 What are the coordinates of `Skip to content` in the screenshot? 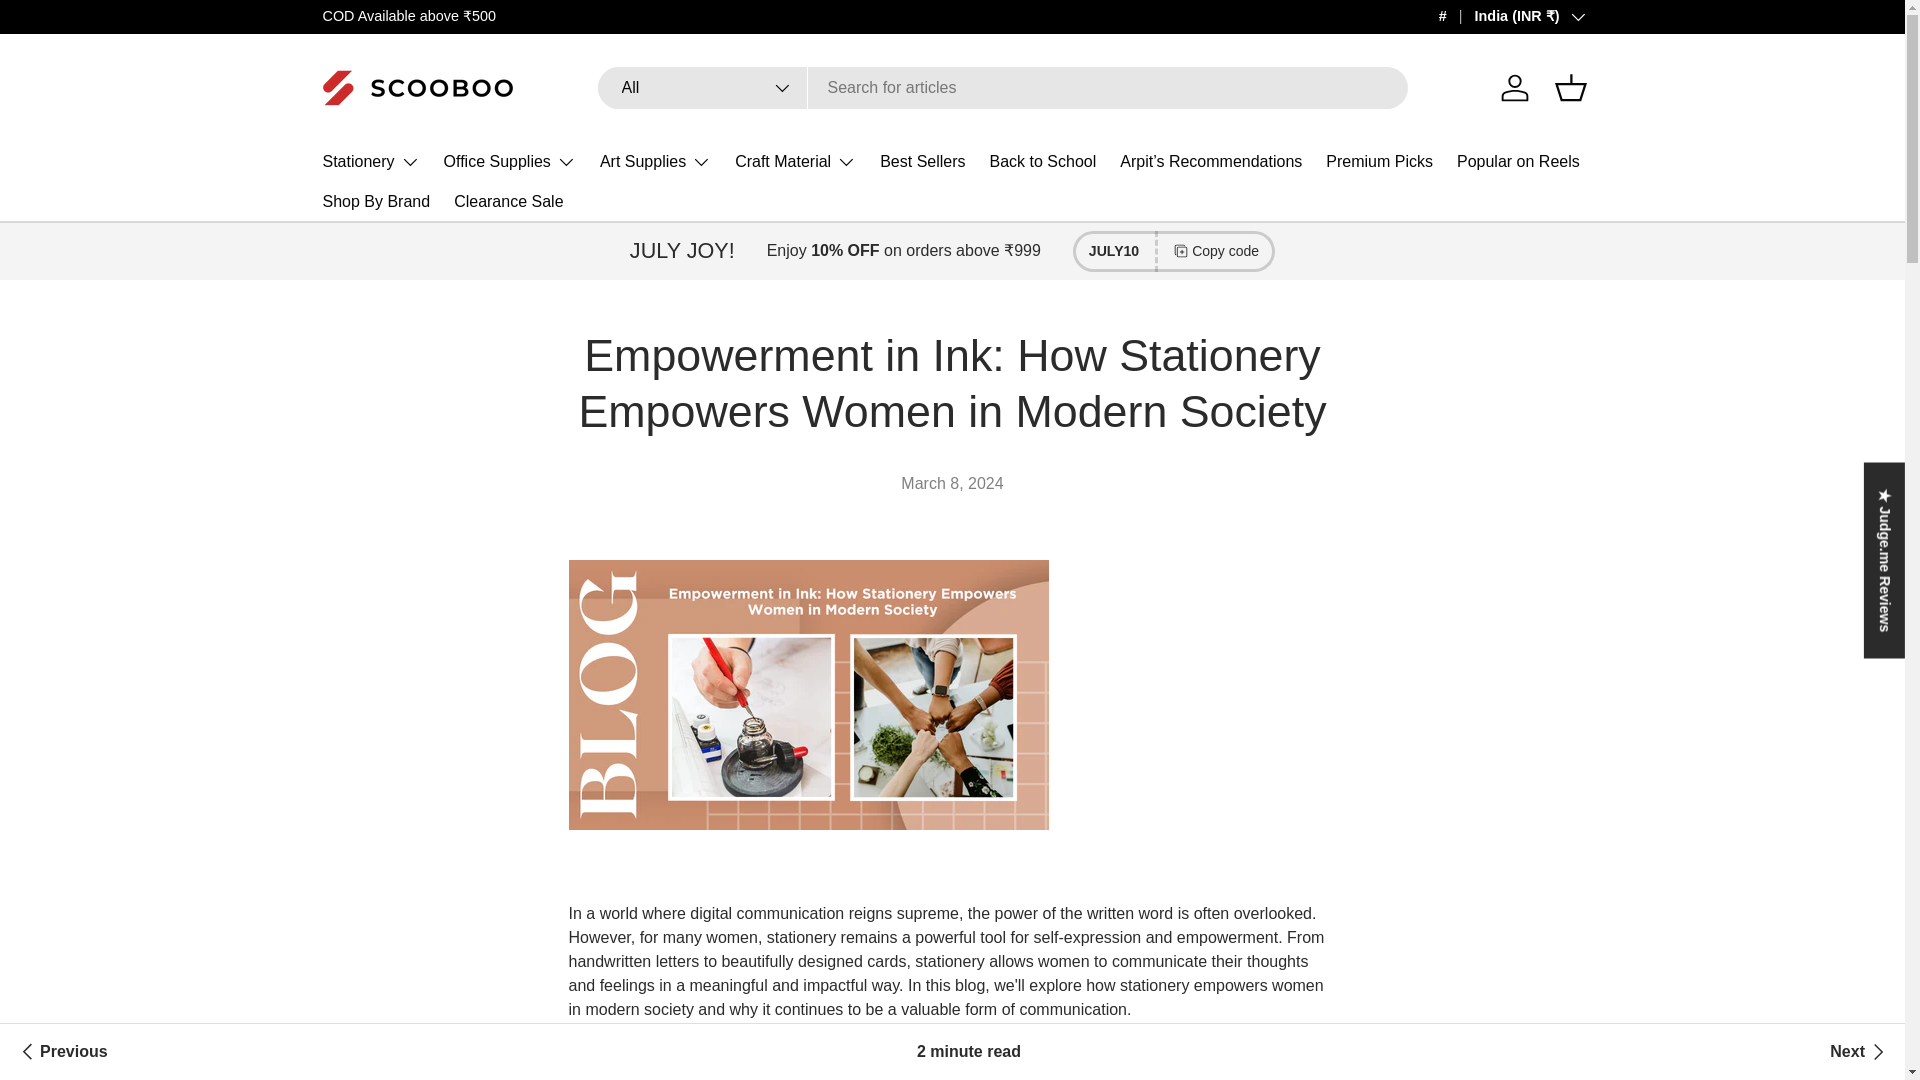 It's located at (92, 30).